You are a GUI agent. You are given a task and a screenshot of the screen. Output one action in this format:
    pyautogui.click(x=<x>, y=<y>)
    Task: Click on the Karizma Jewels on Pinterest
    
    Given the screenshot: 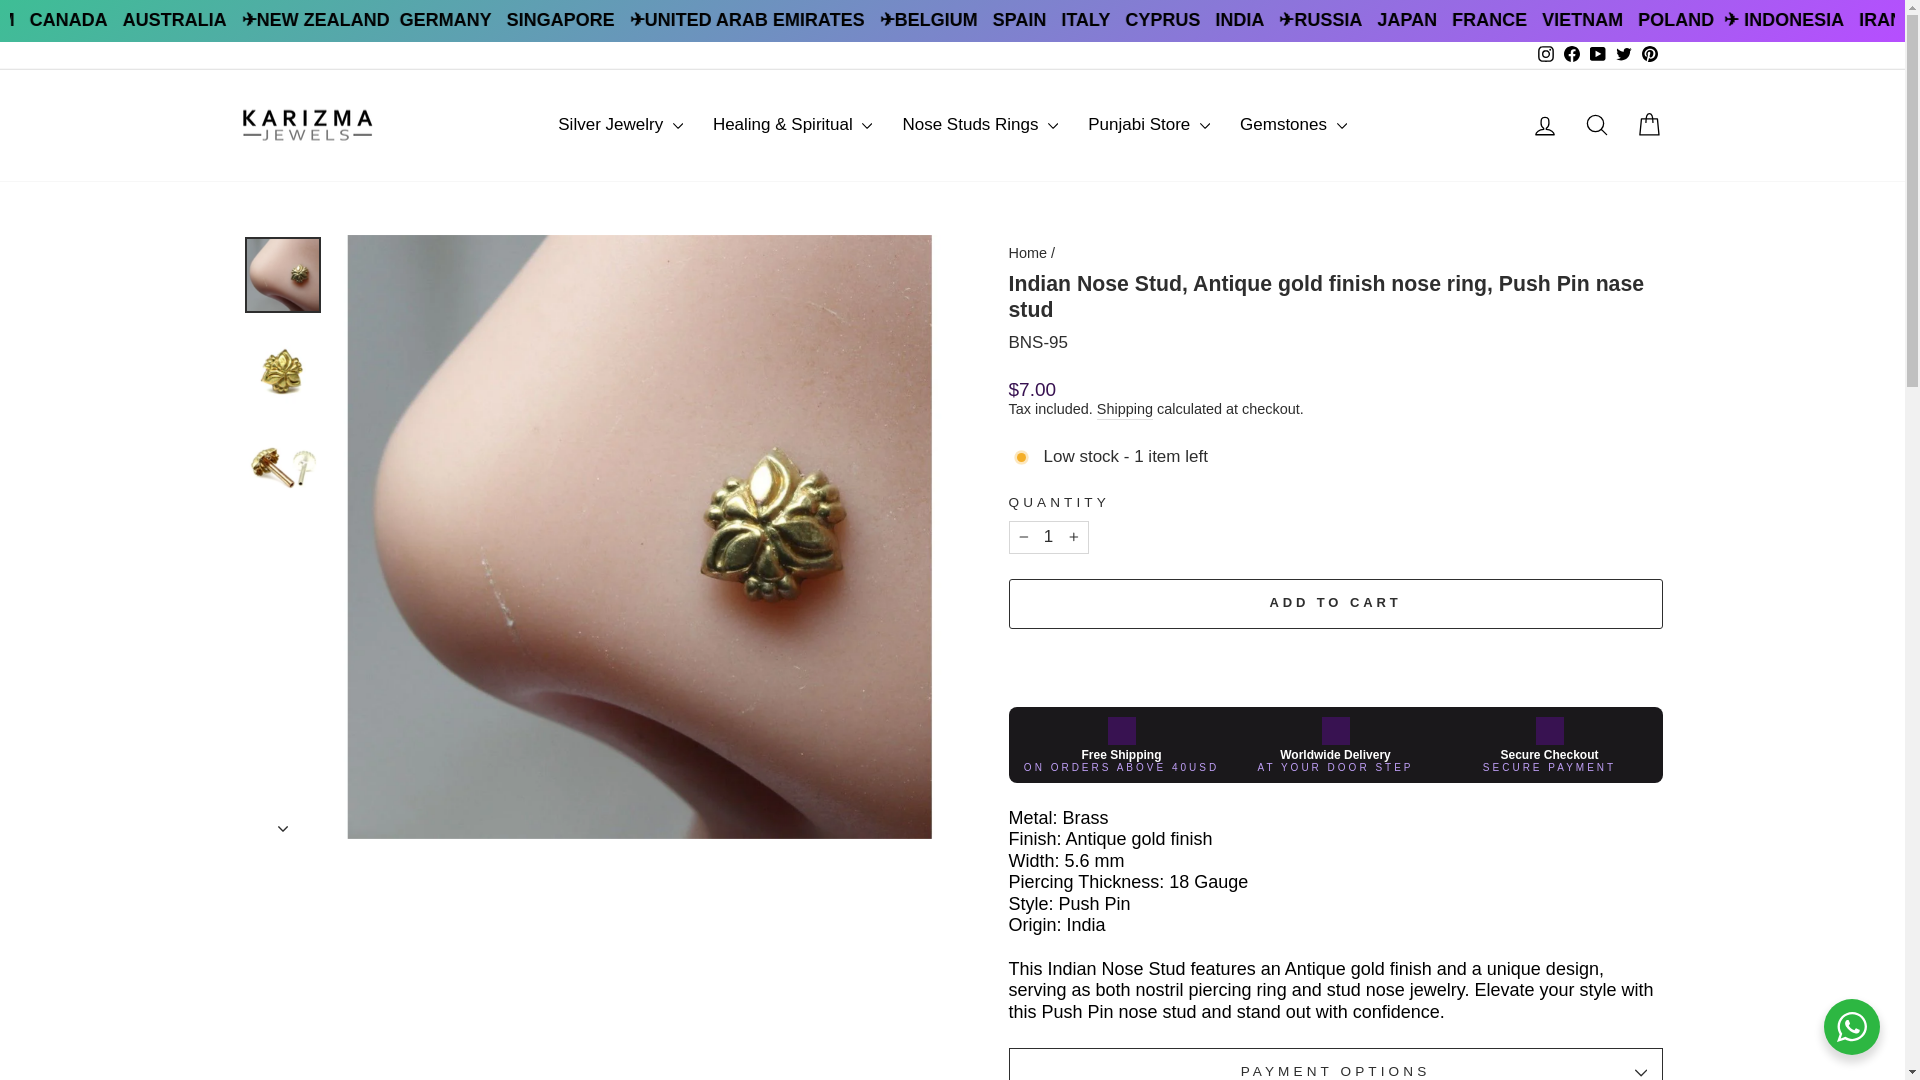 What is the action you would take?
    pyautogui.click(x=1648, y=56)
    